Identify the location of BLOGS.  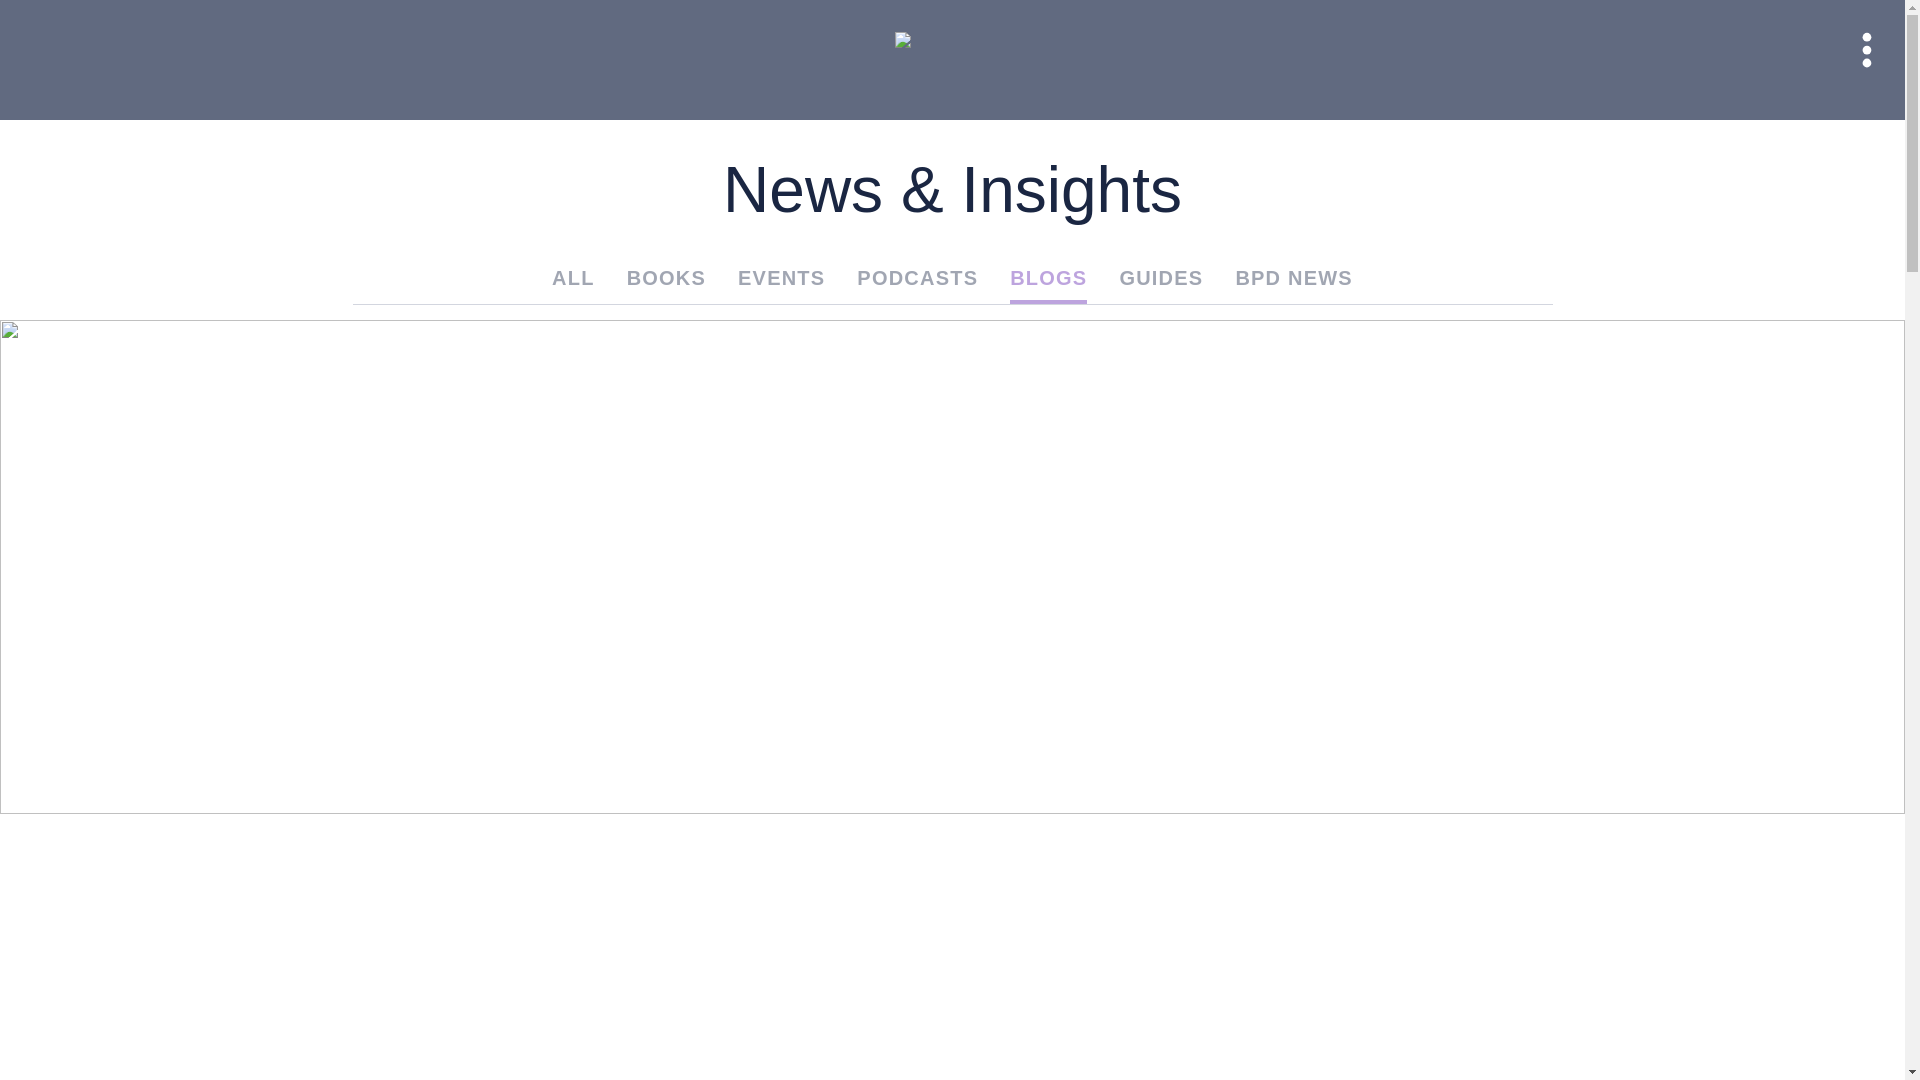
(1048, 277).